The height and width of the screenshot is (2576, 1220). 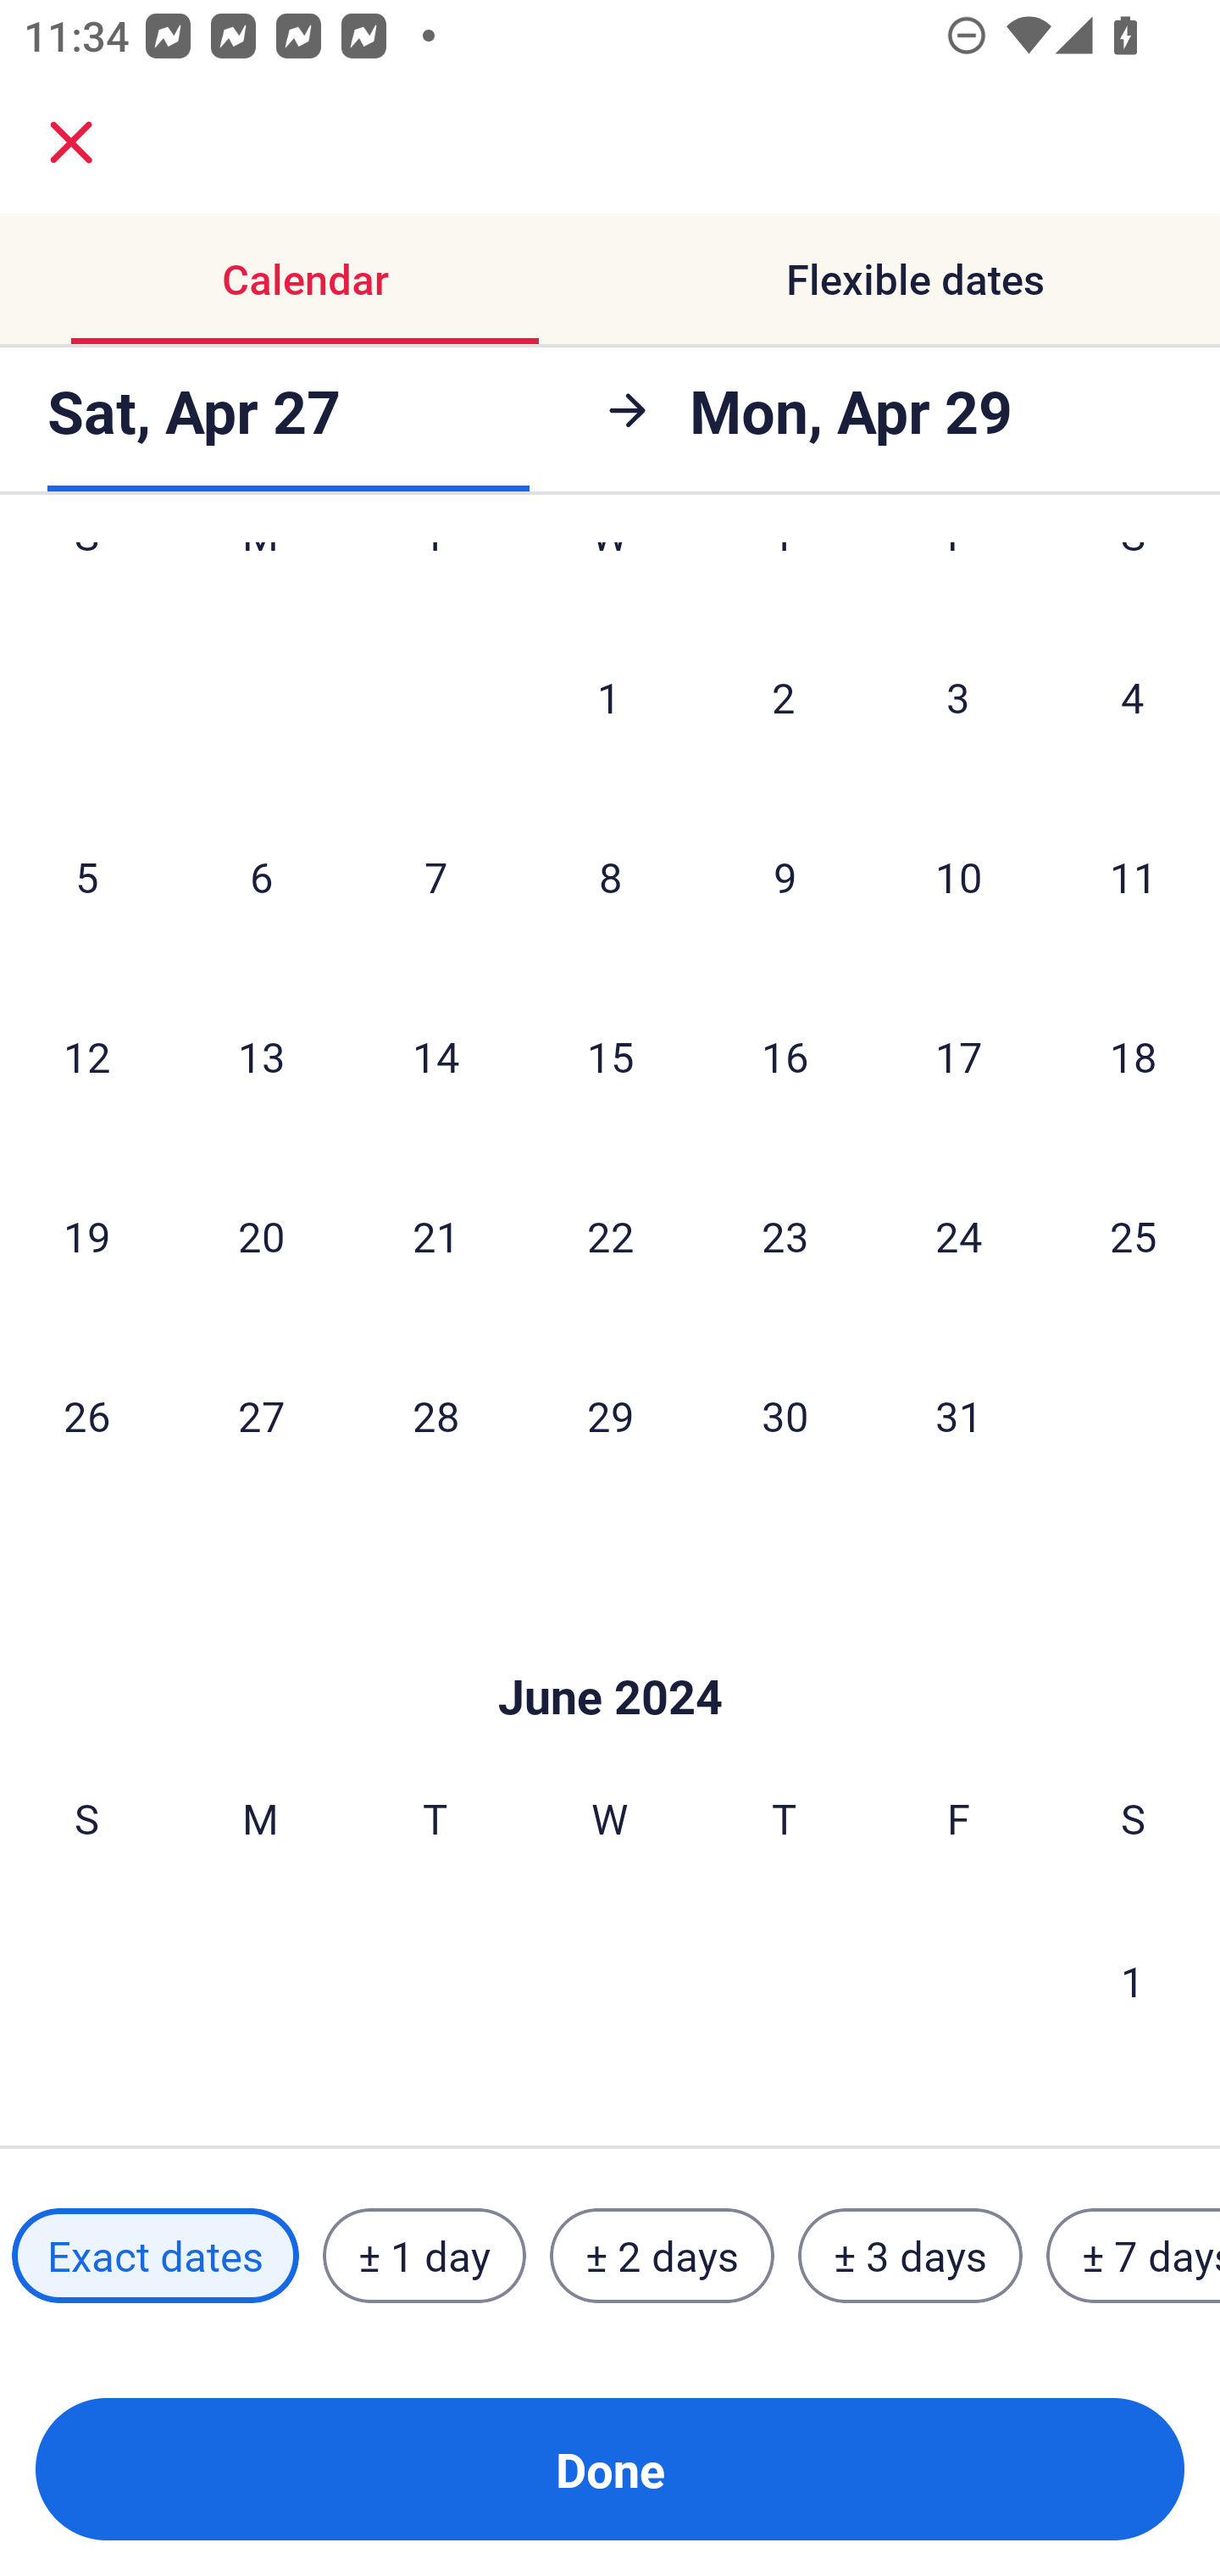 I want to click on 24 Friday, May 24, 2024, so click(x=959, y=1235).